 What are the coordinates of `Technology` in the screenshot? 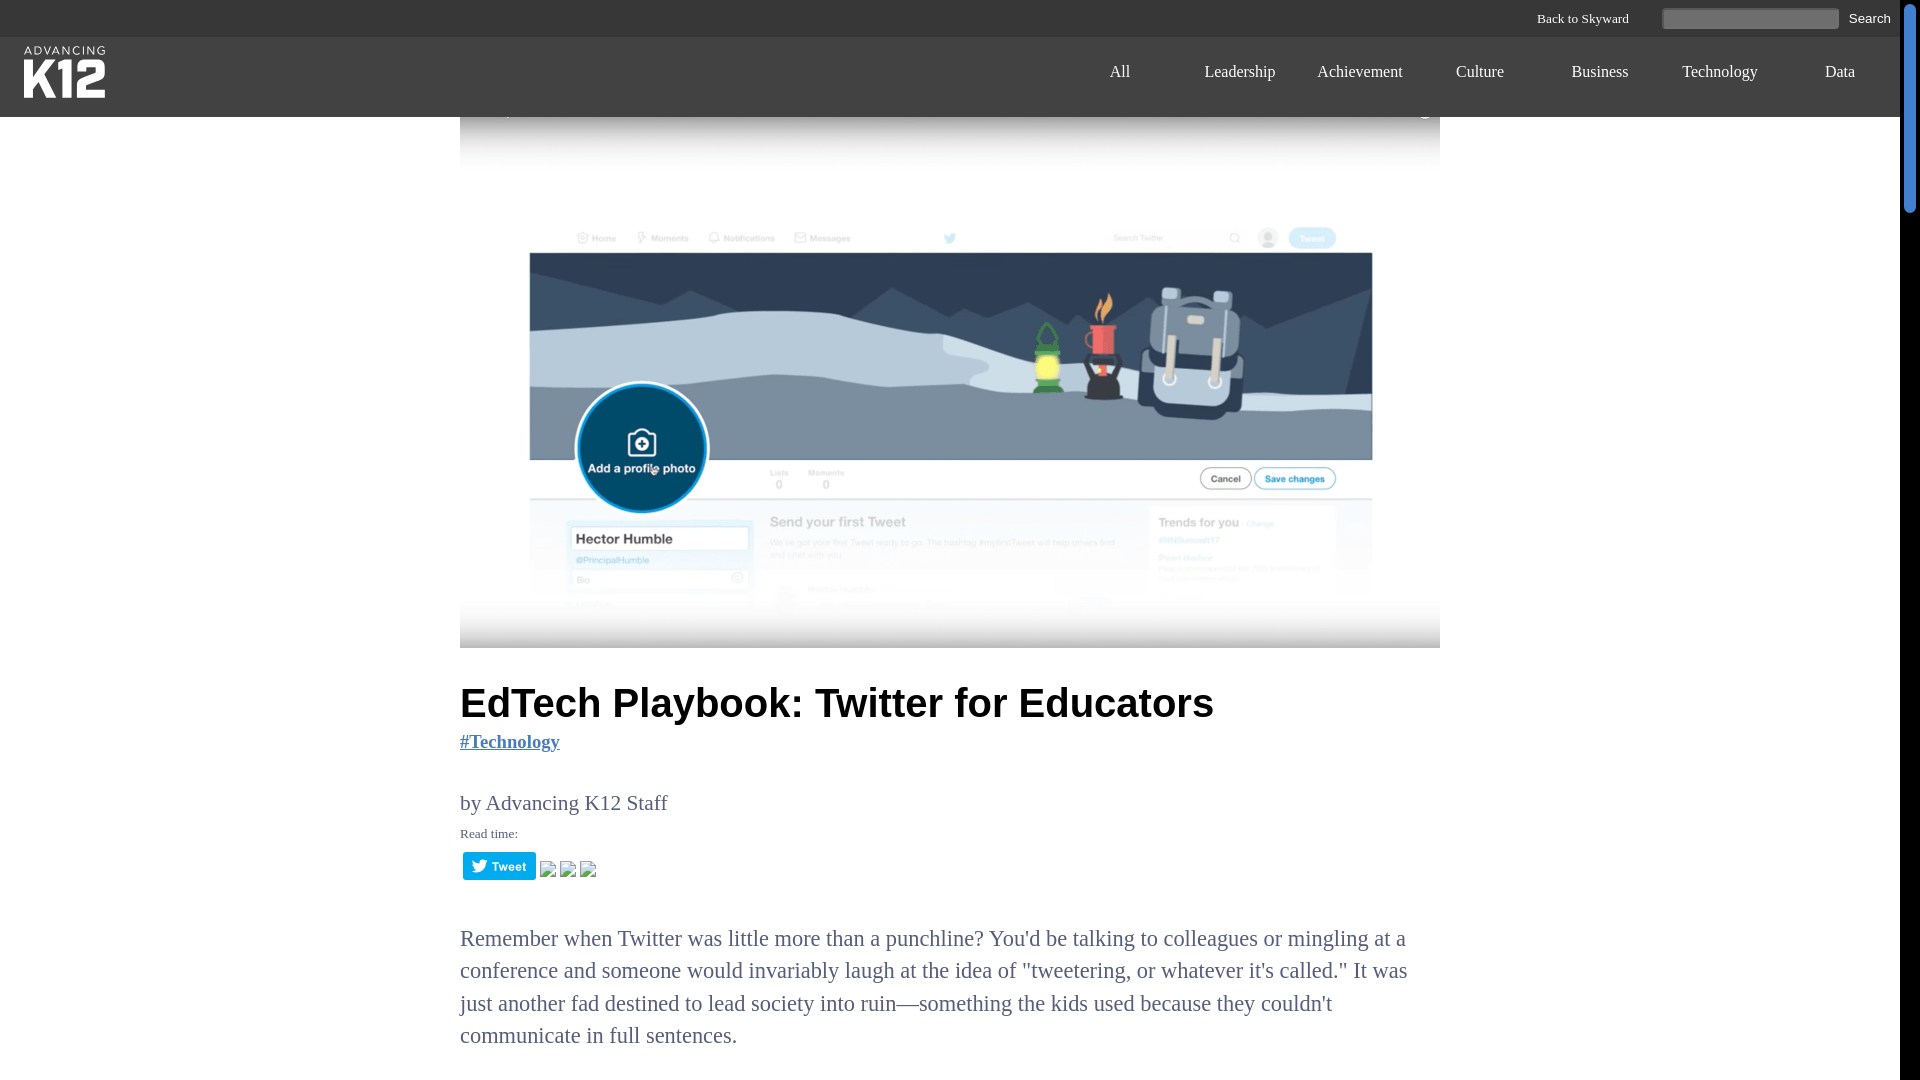 It's located at (1720, 76).